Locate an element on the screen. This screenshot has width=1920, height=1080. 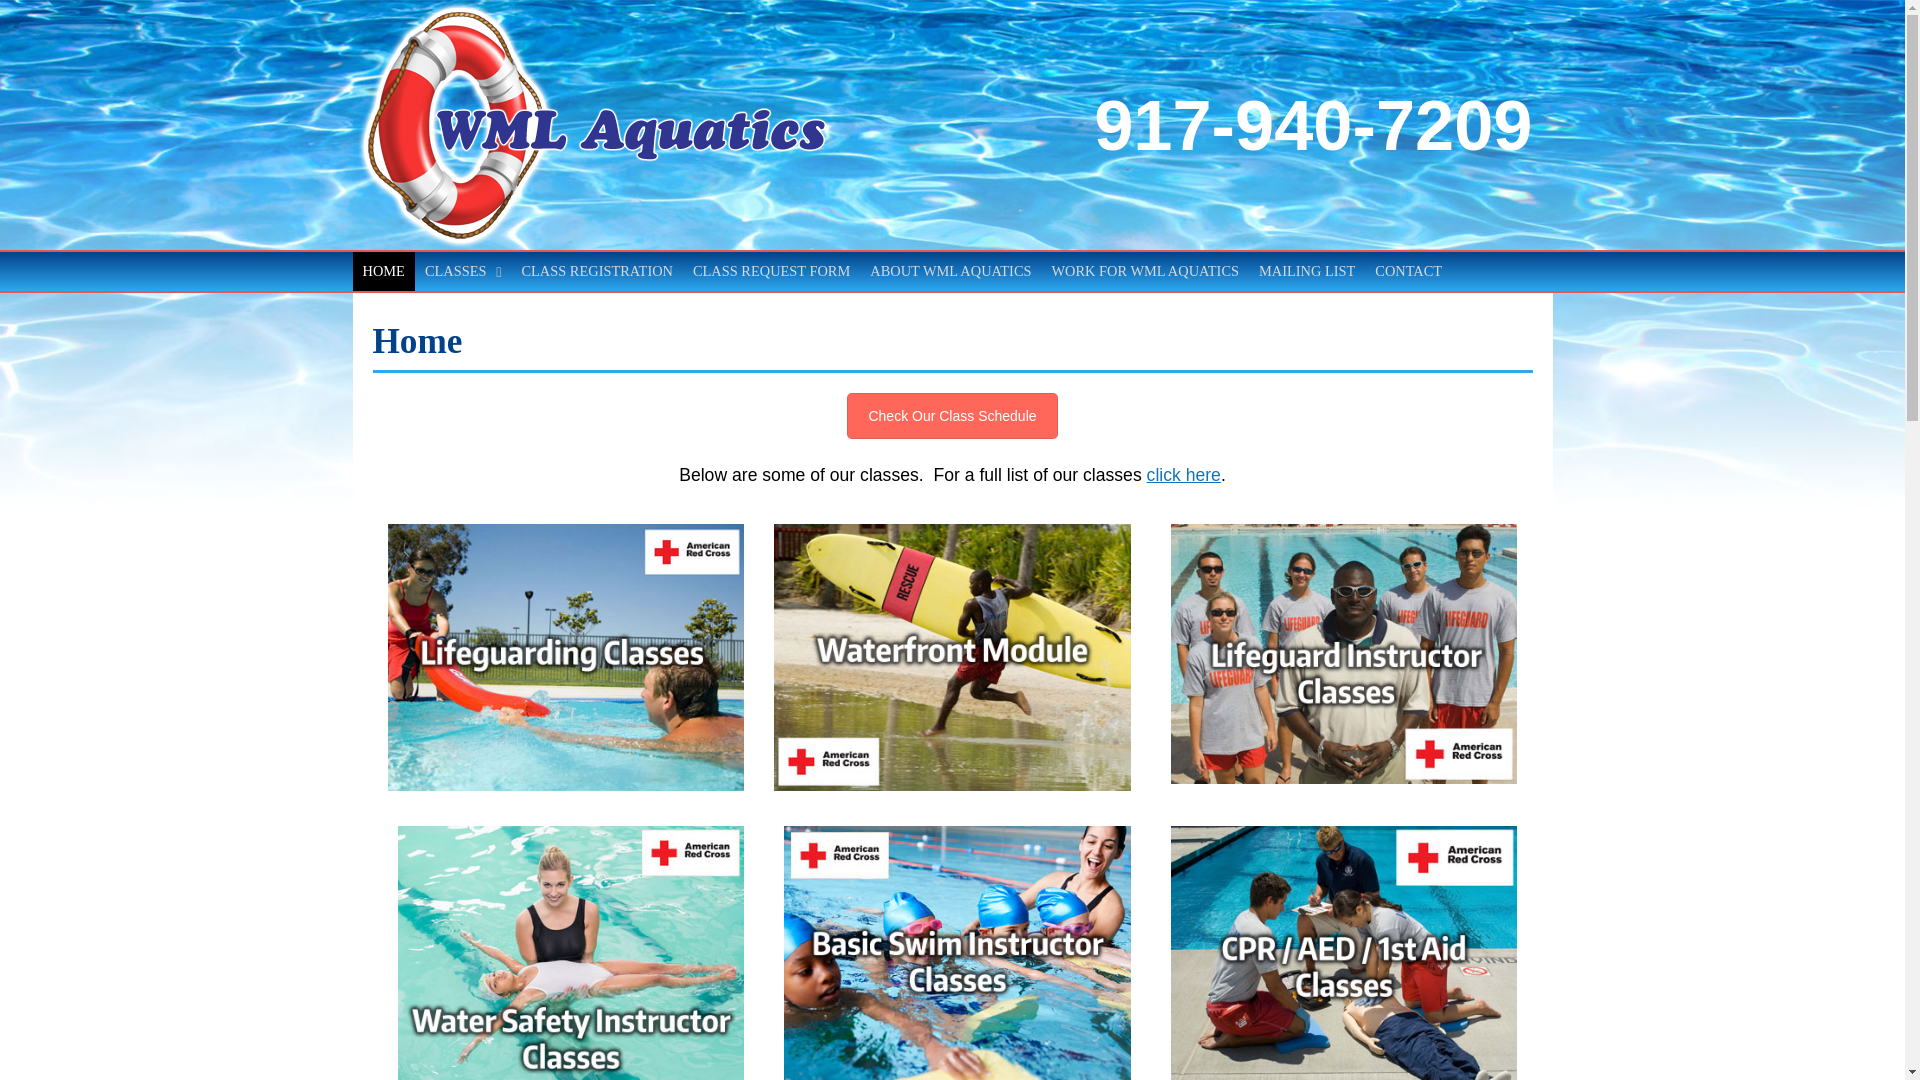
917-940-7209 is located at coordinates (1313, 126).